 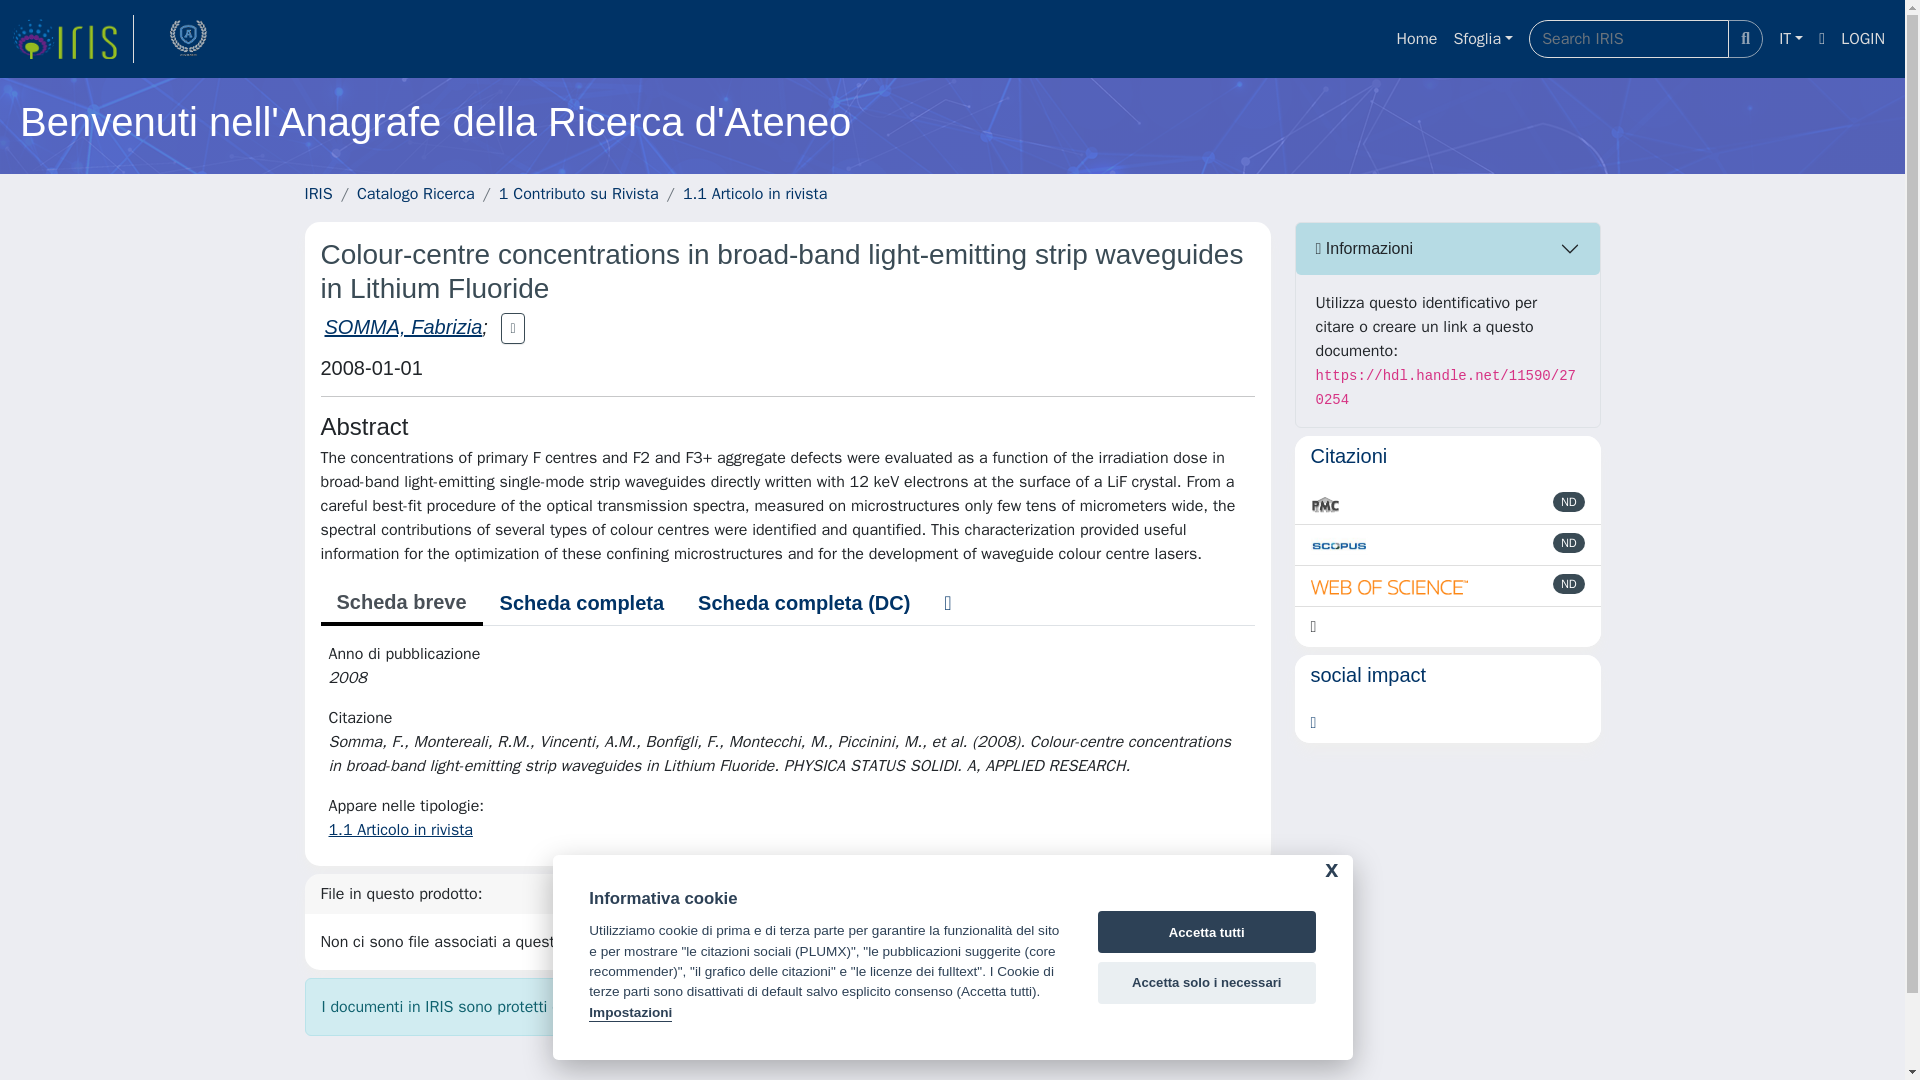 What do you see at coordinates (1863, 39) in the screenshot?
I see `LOGIN` at bounding box center [1863, 39].